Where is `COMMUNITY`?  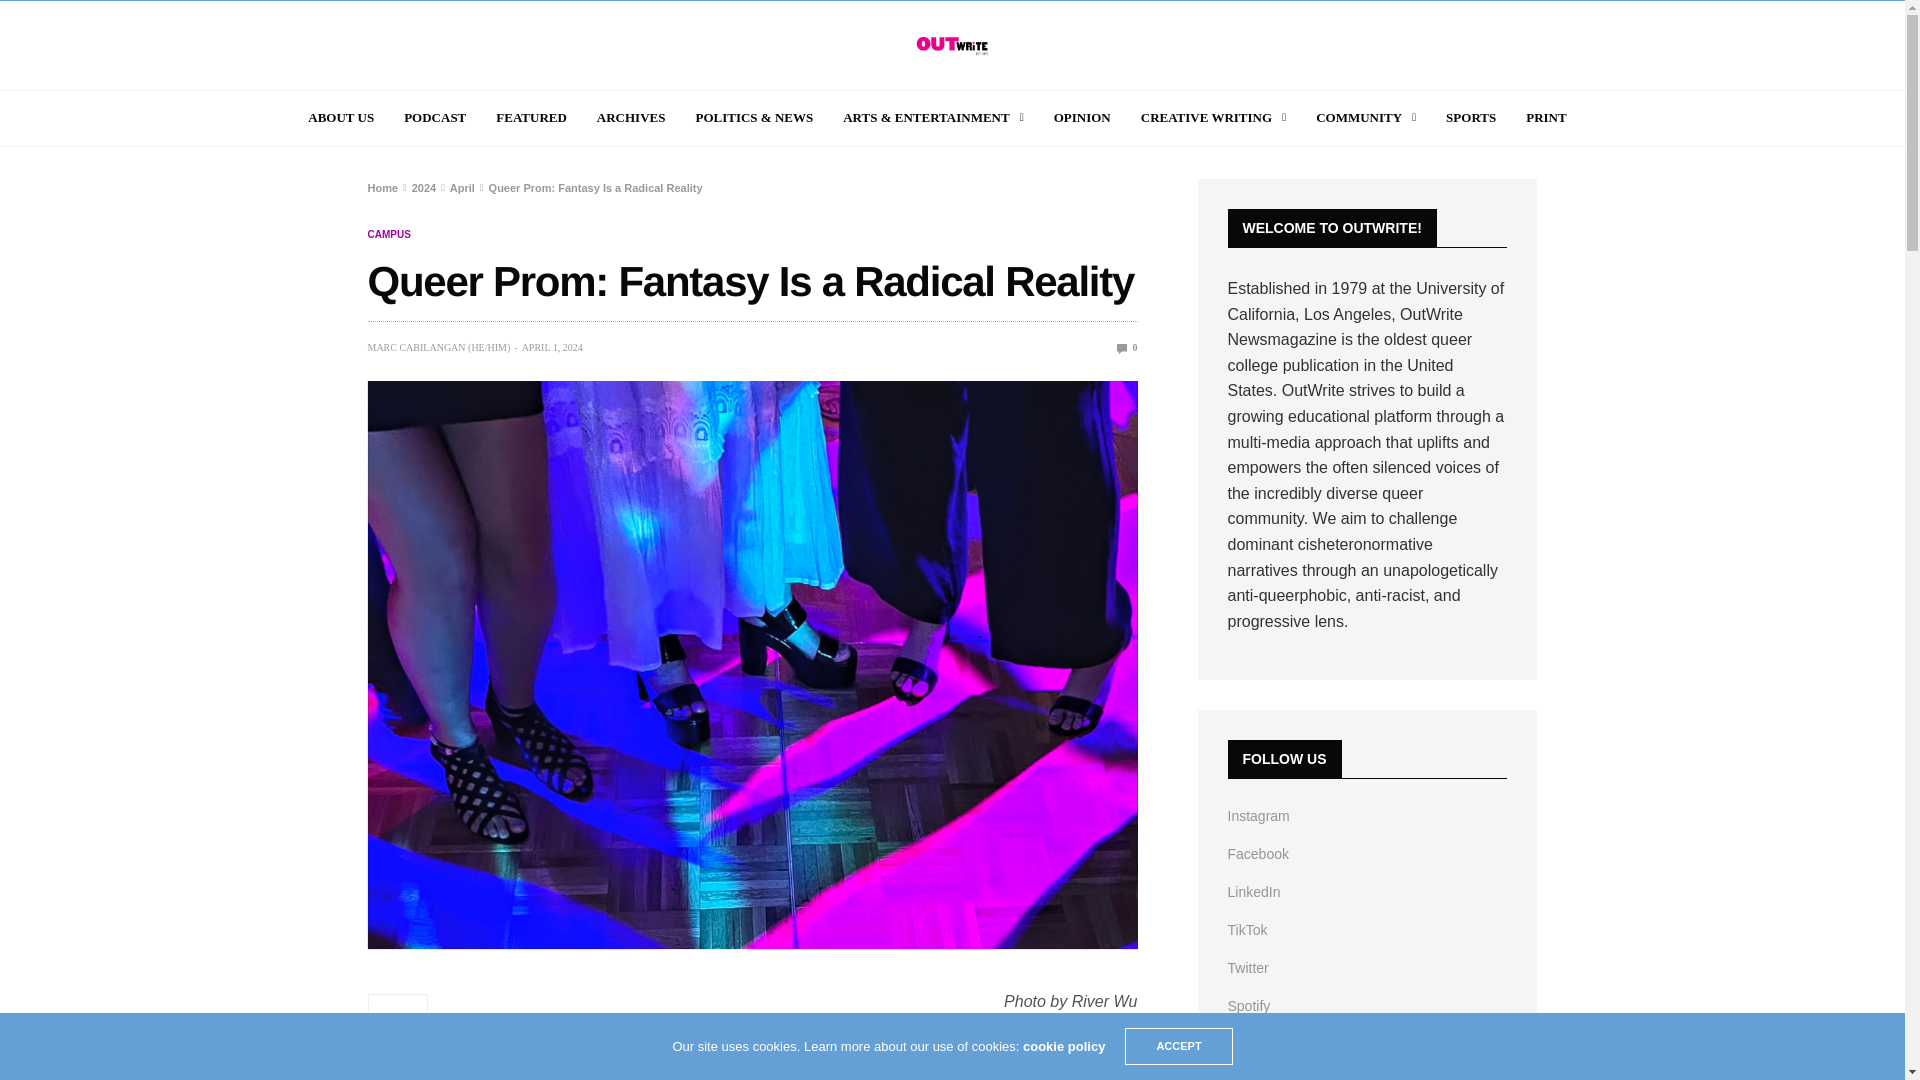 COMMUNITY is located at coordinates (1366, 118).